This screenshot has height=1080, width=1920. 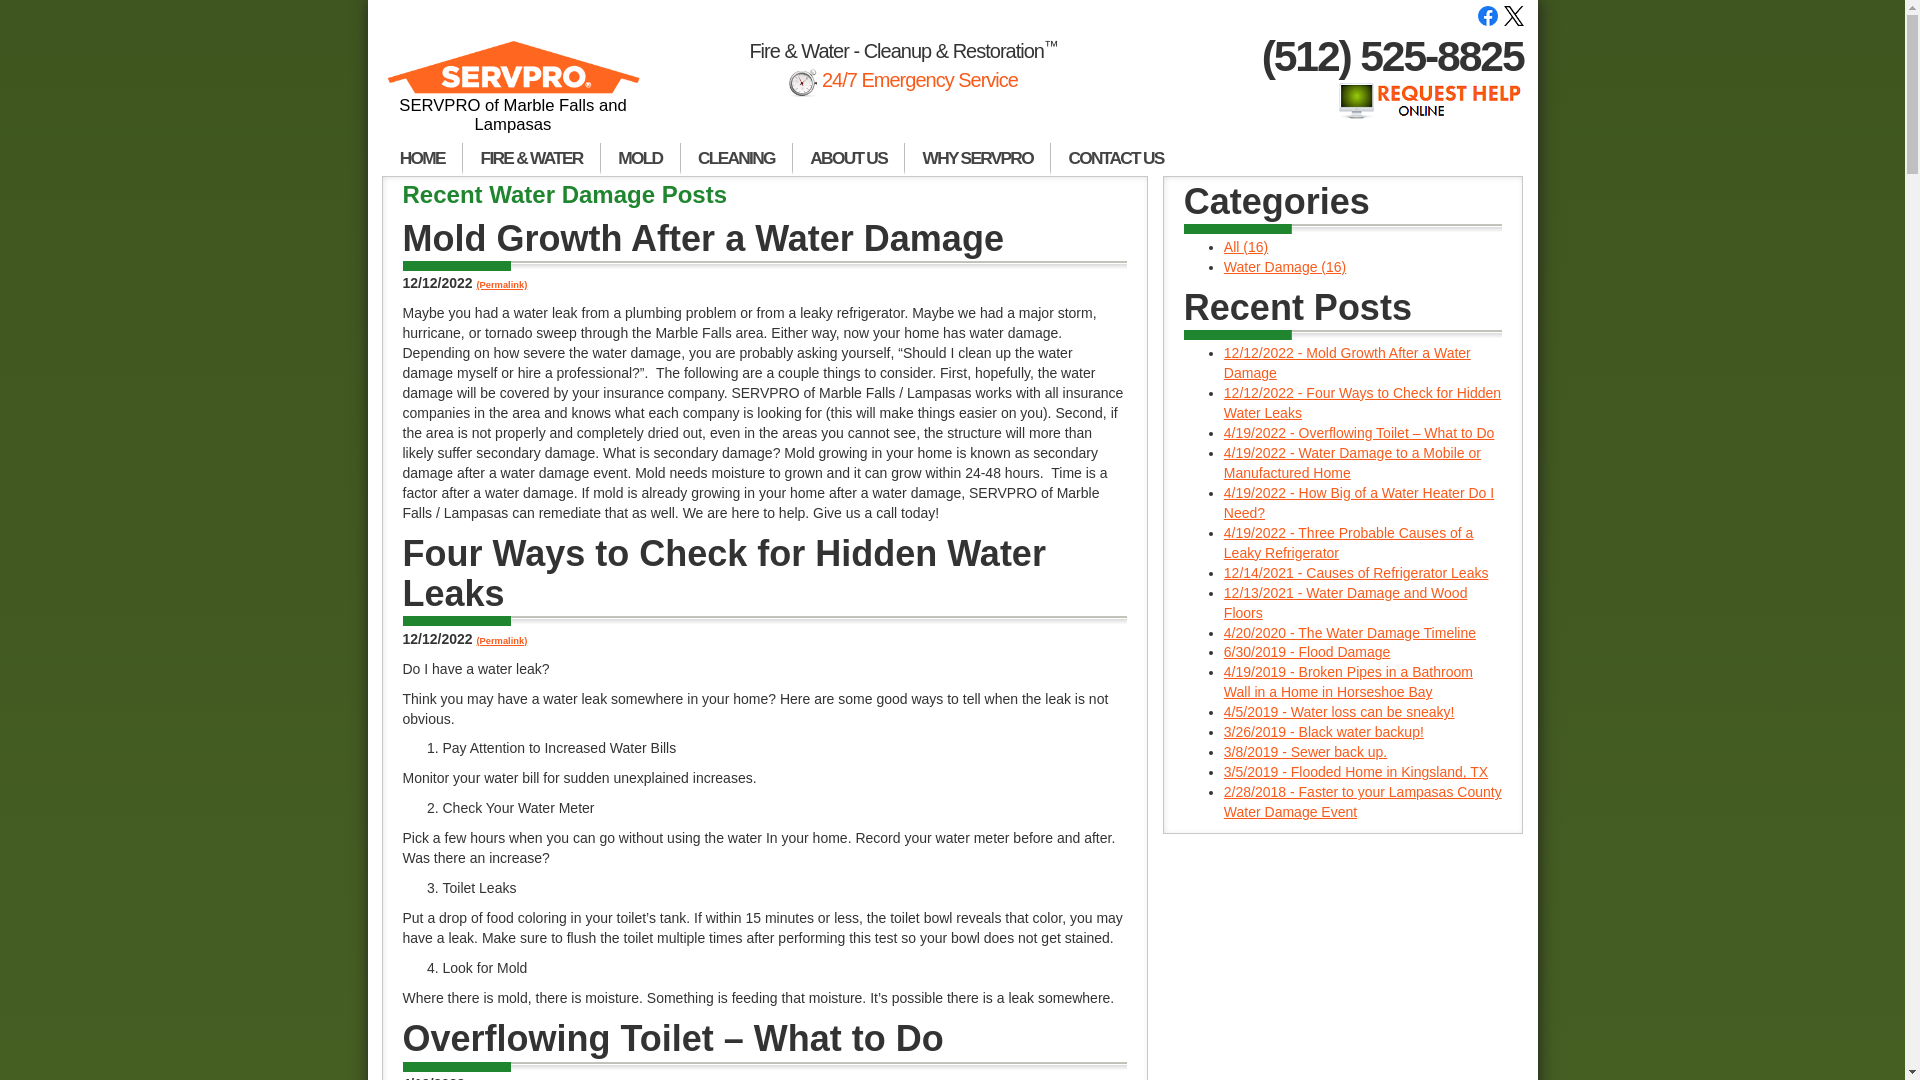 I want to click on CLEANING, so click(x=736, y=158).